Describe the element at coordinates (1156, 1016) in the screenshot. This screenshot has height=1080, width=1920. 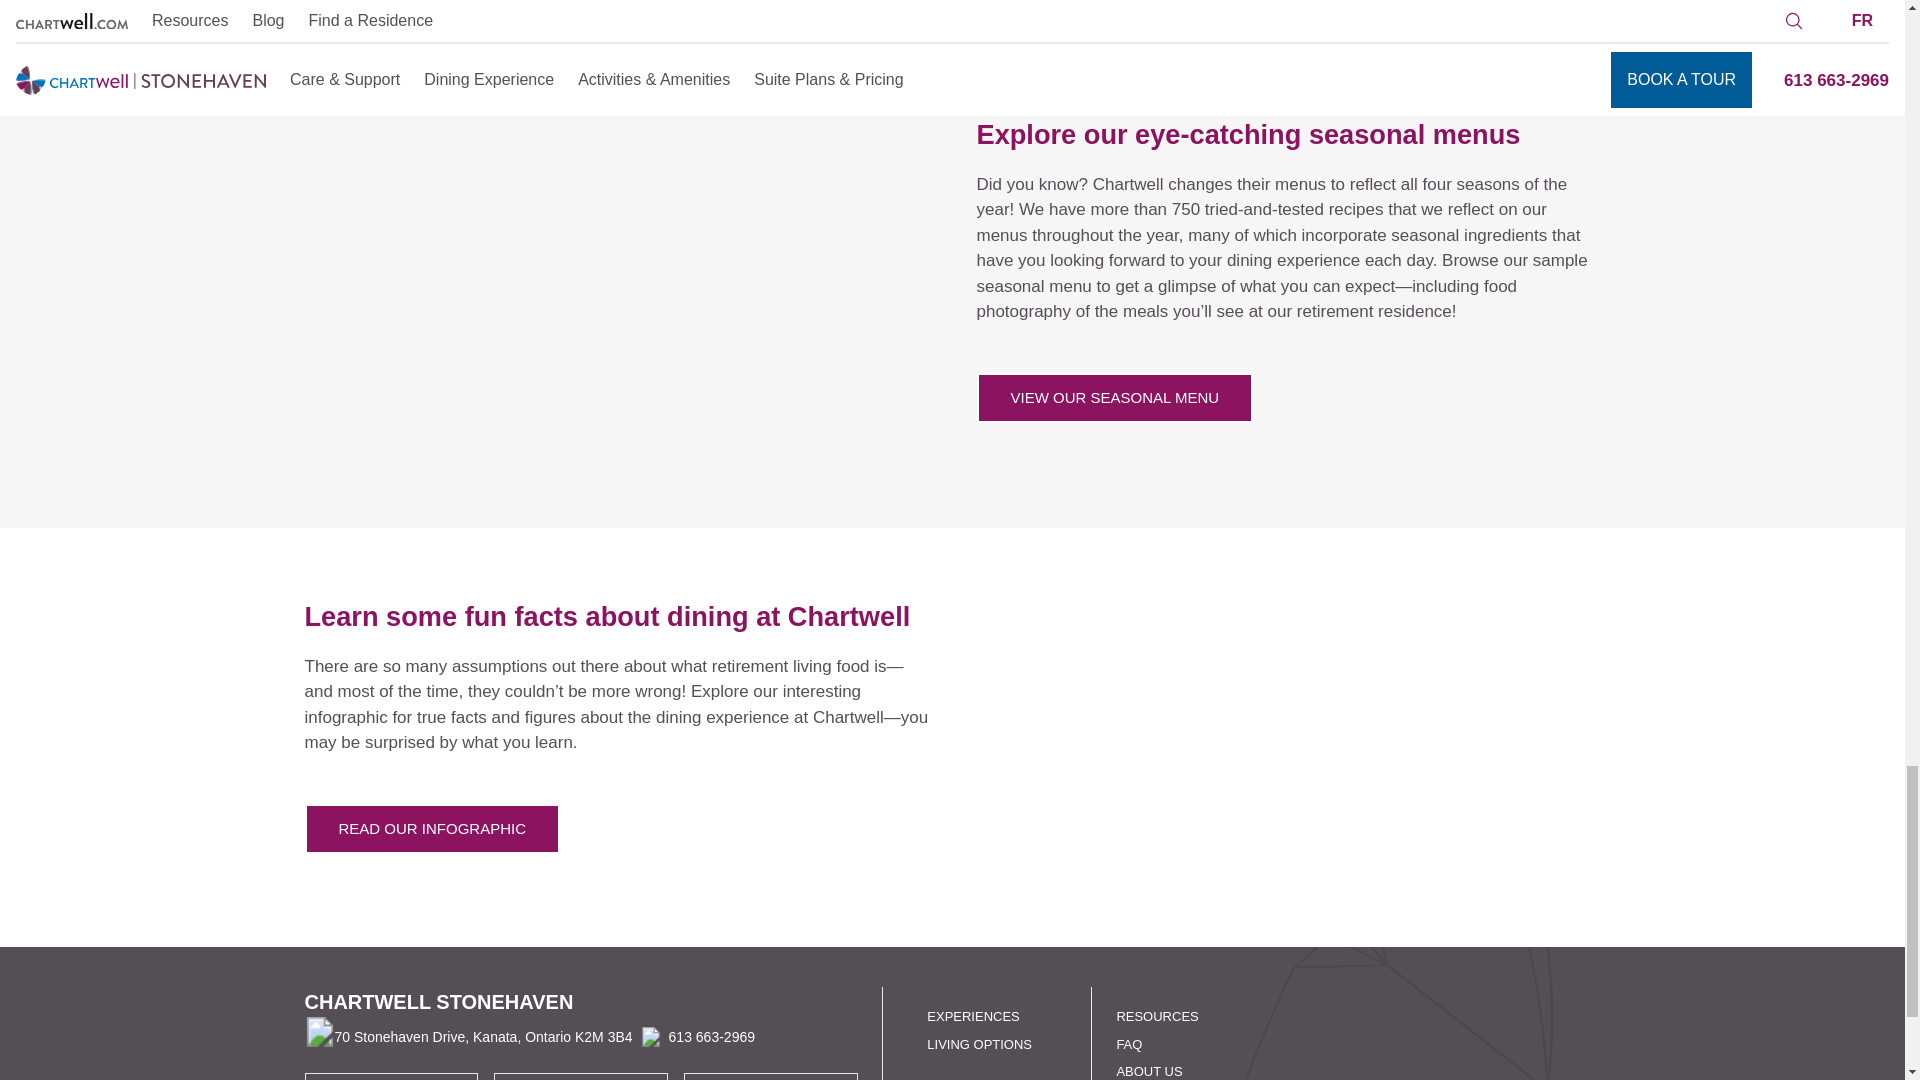
I see `EXPERIENCES` at that location.